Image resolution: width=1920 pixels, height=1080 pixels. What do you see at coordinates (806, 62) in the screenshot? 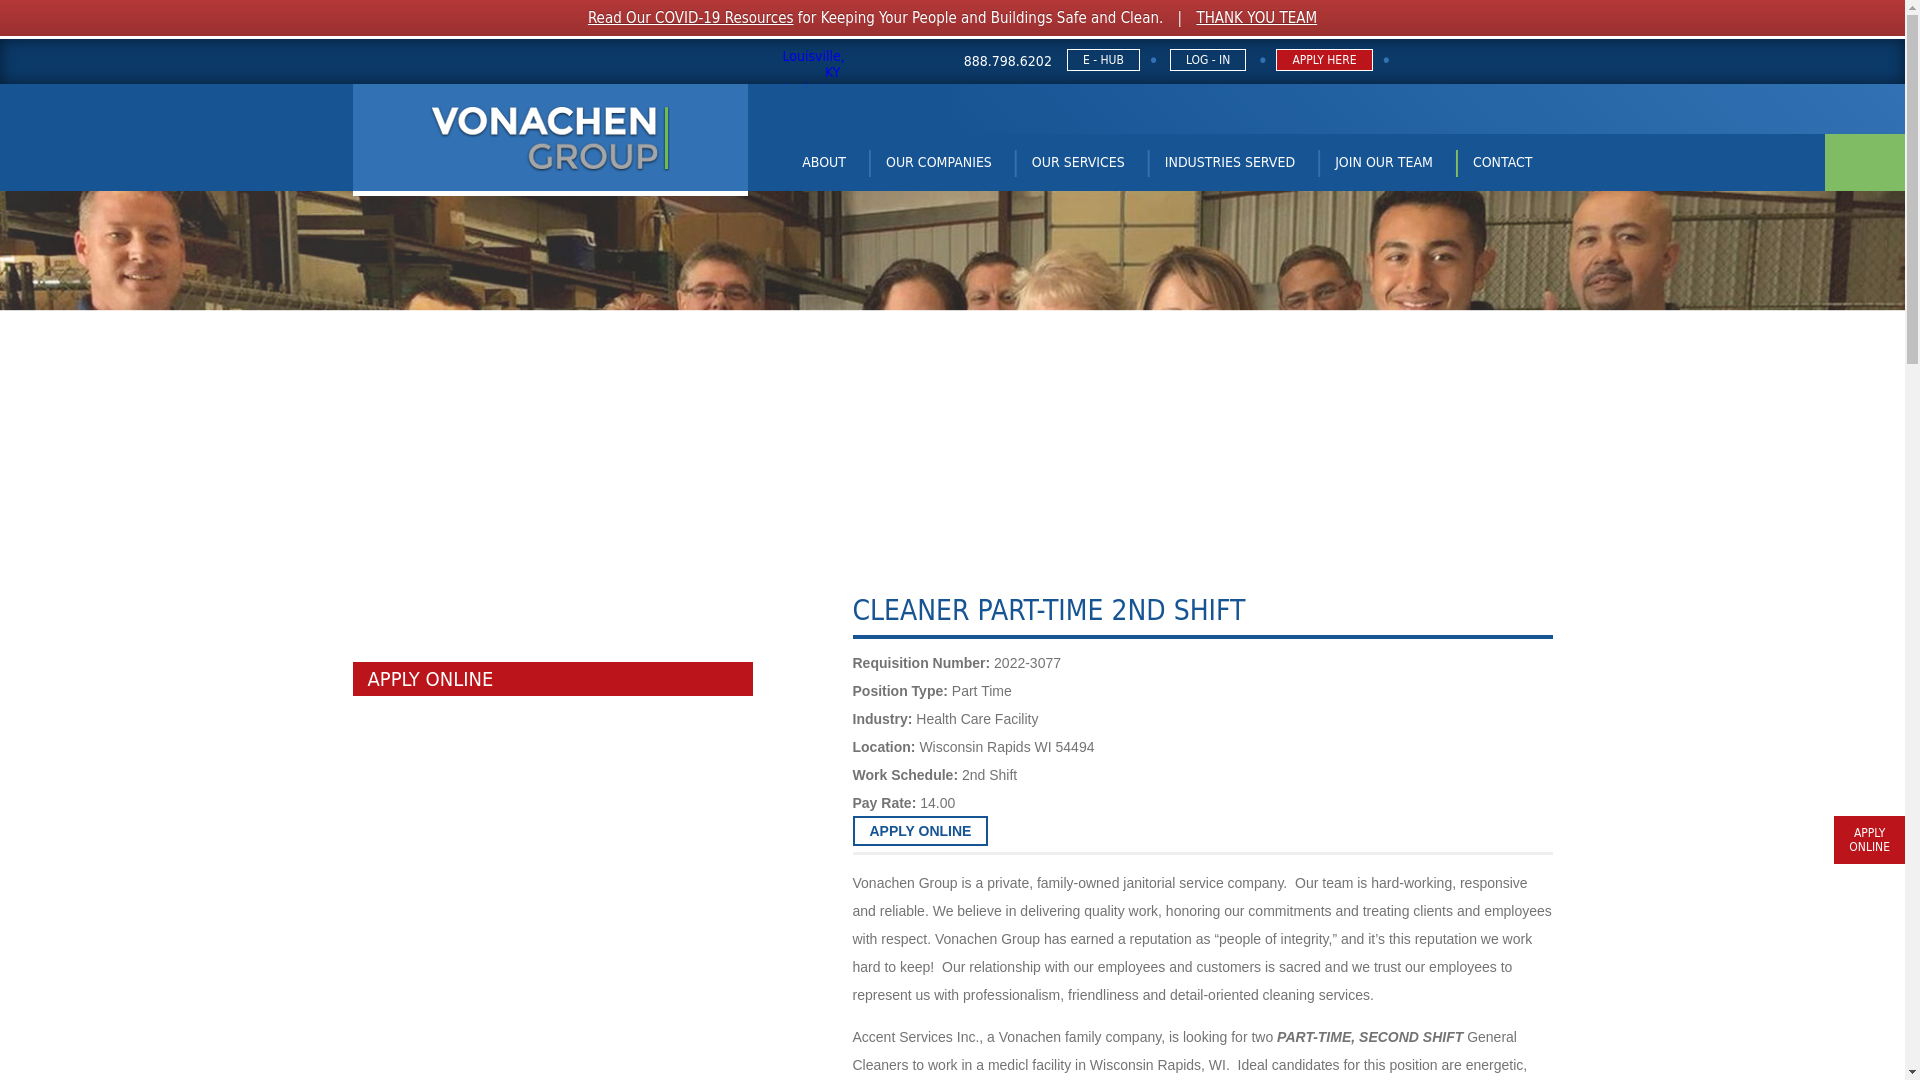
I see `Louisville, KY Lexington, KY` at bounding box center [806, 62].